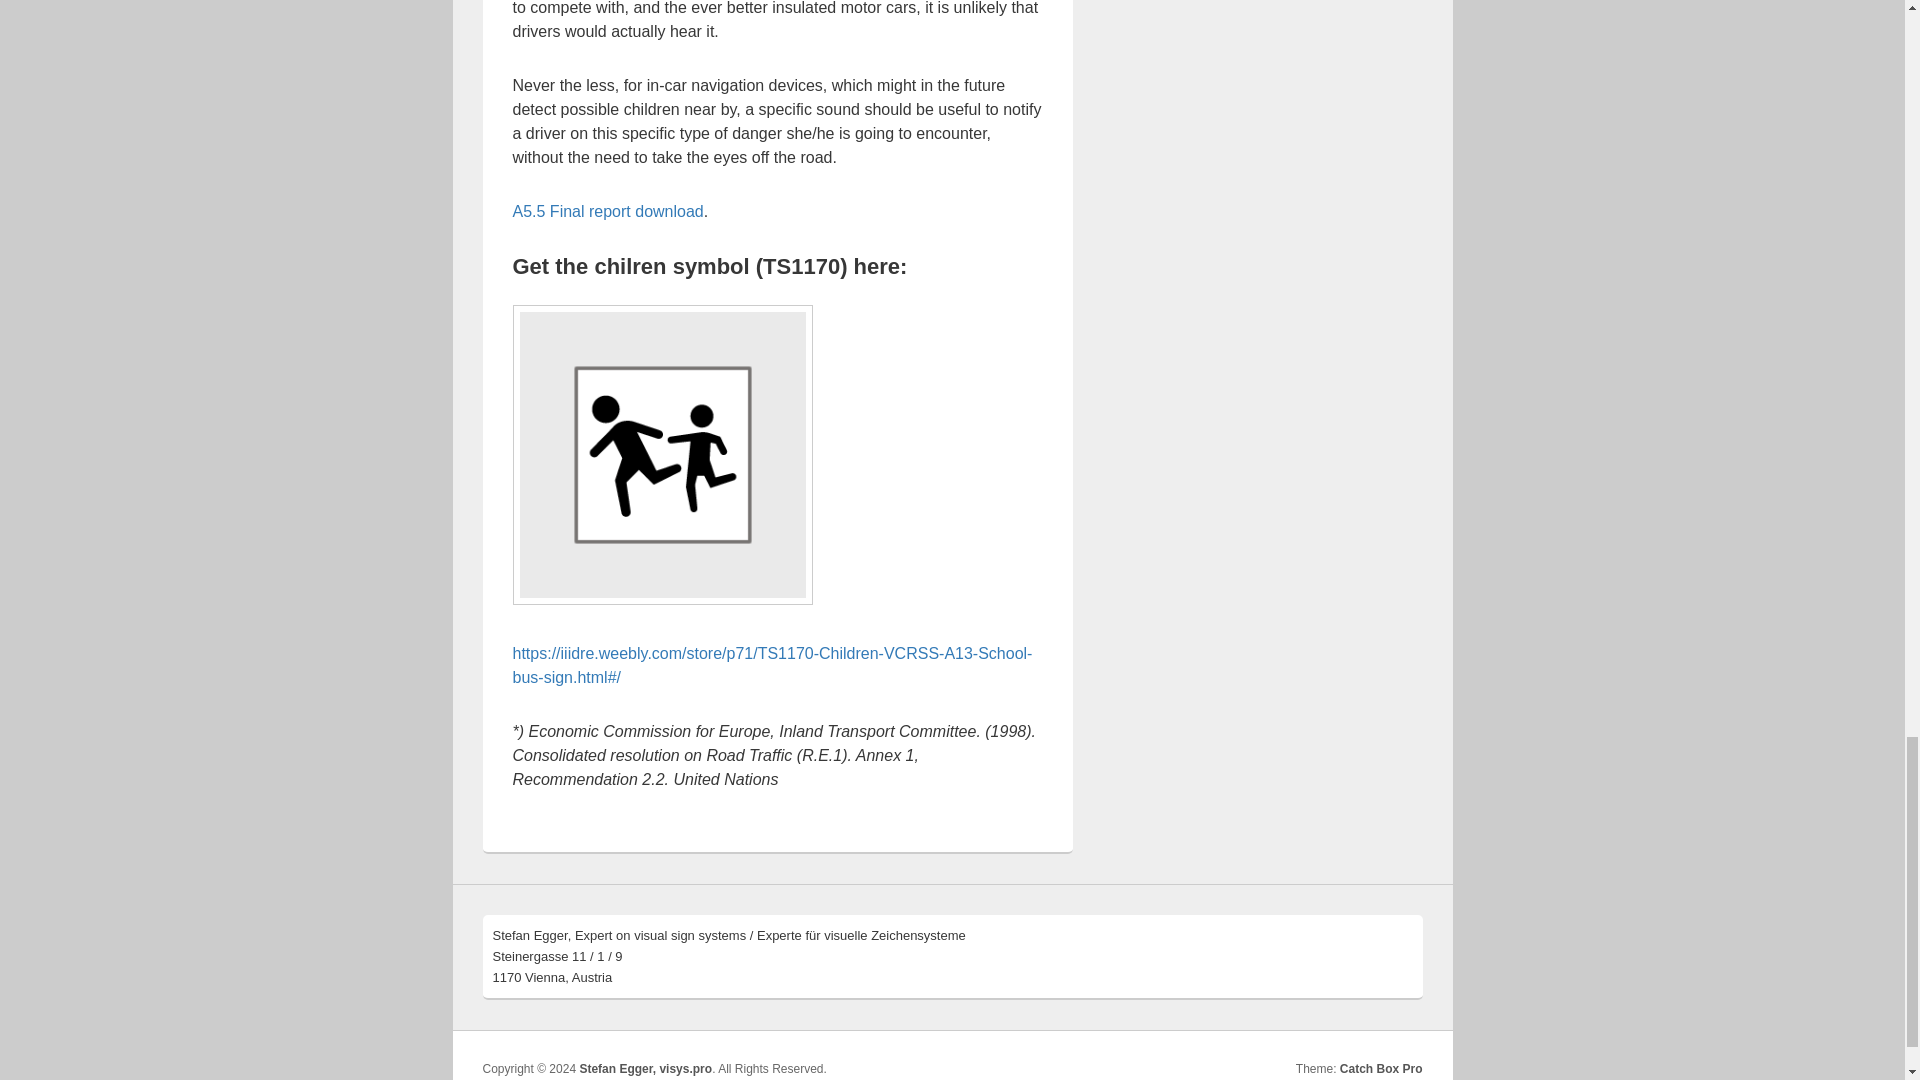  Describe the element at coordinates (607, 212) in the screenshot. I see `A5.5 Final report download` at that location.